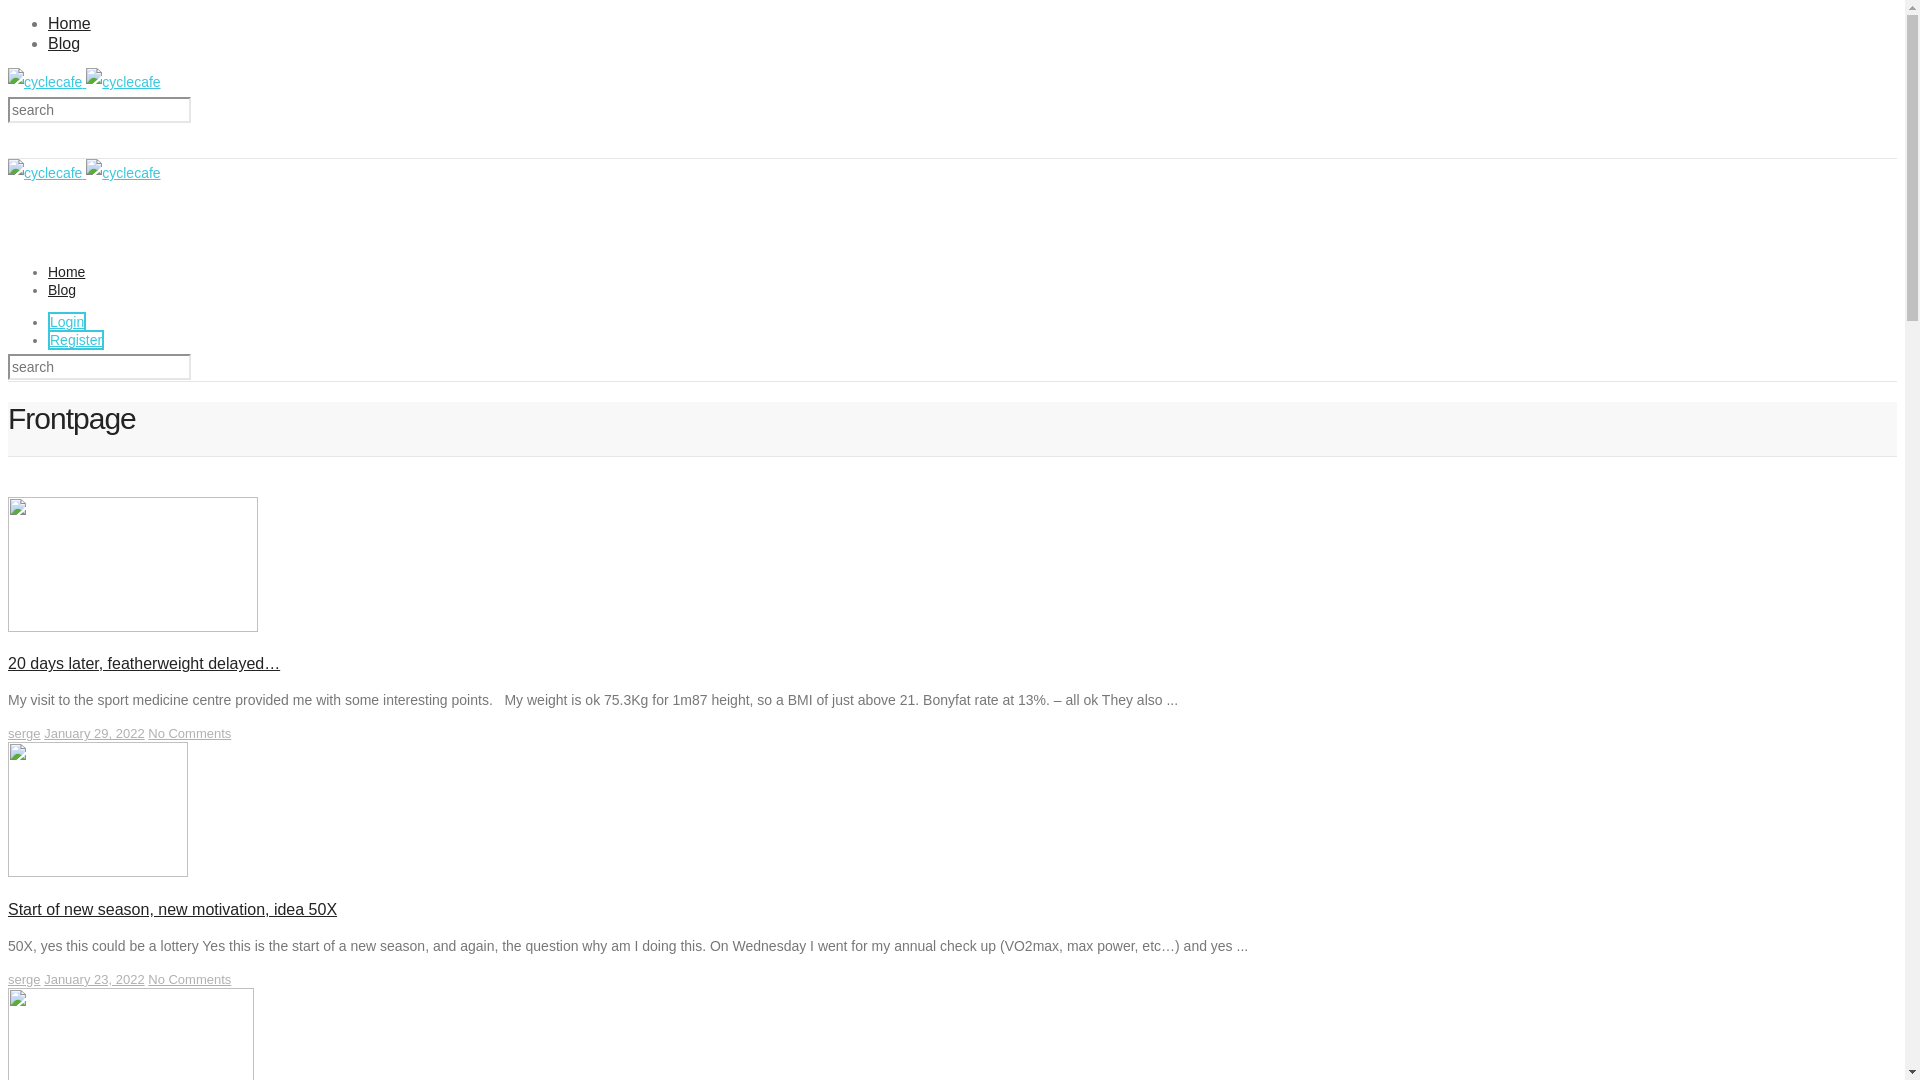  I want to click on No Comments, so click(190, 734).